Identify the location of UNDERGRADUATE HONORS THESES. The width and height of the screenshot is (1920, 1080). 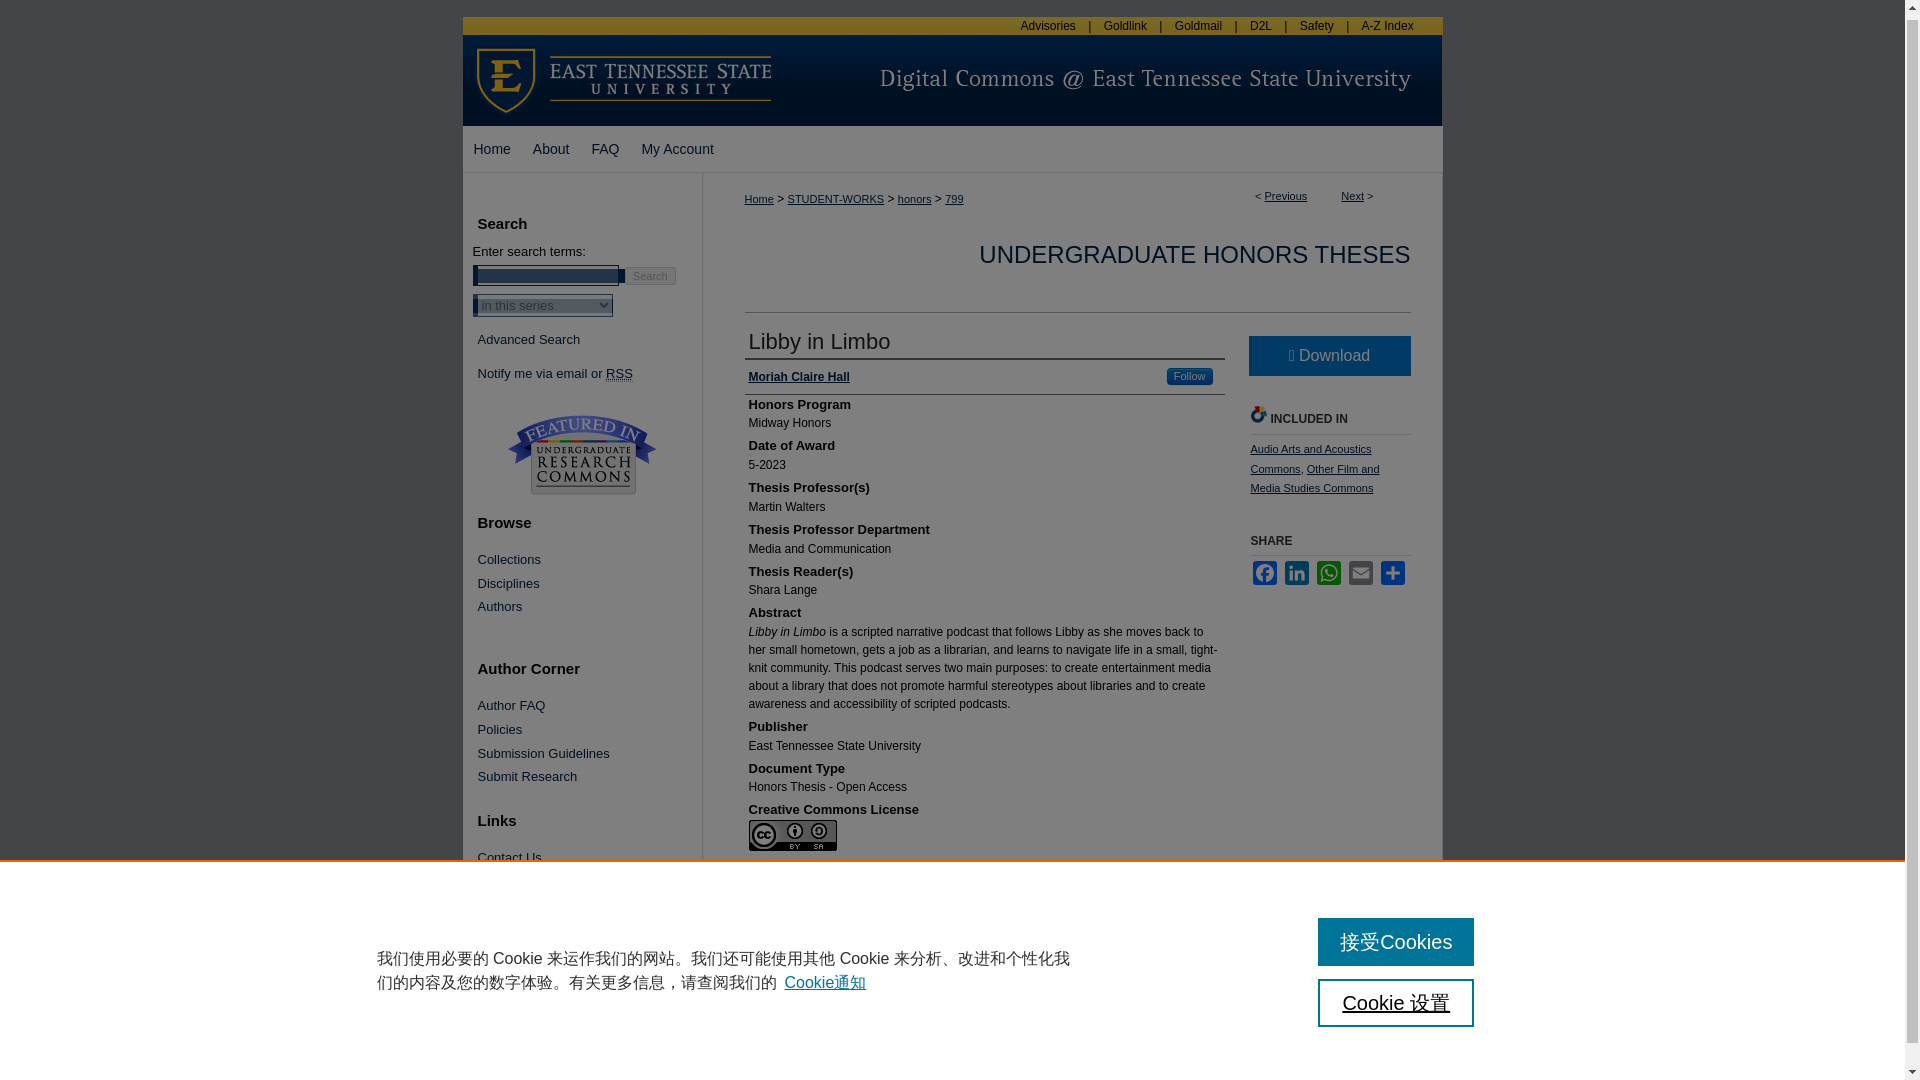
(1194, 254).